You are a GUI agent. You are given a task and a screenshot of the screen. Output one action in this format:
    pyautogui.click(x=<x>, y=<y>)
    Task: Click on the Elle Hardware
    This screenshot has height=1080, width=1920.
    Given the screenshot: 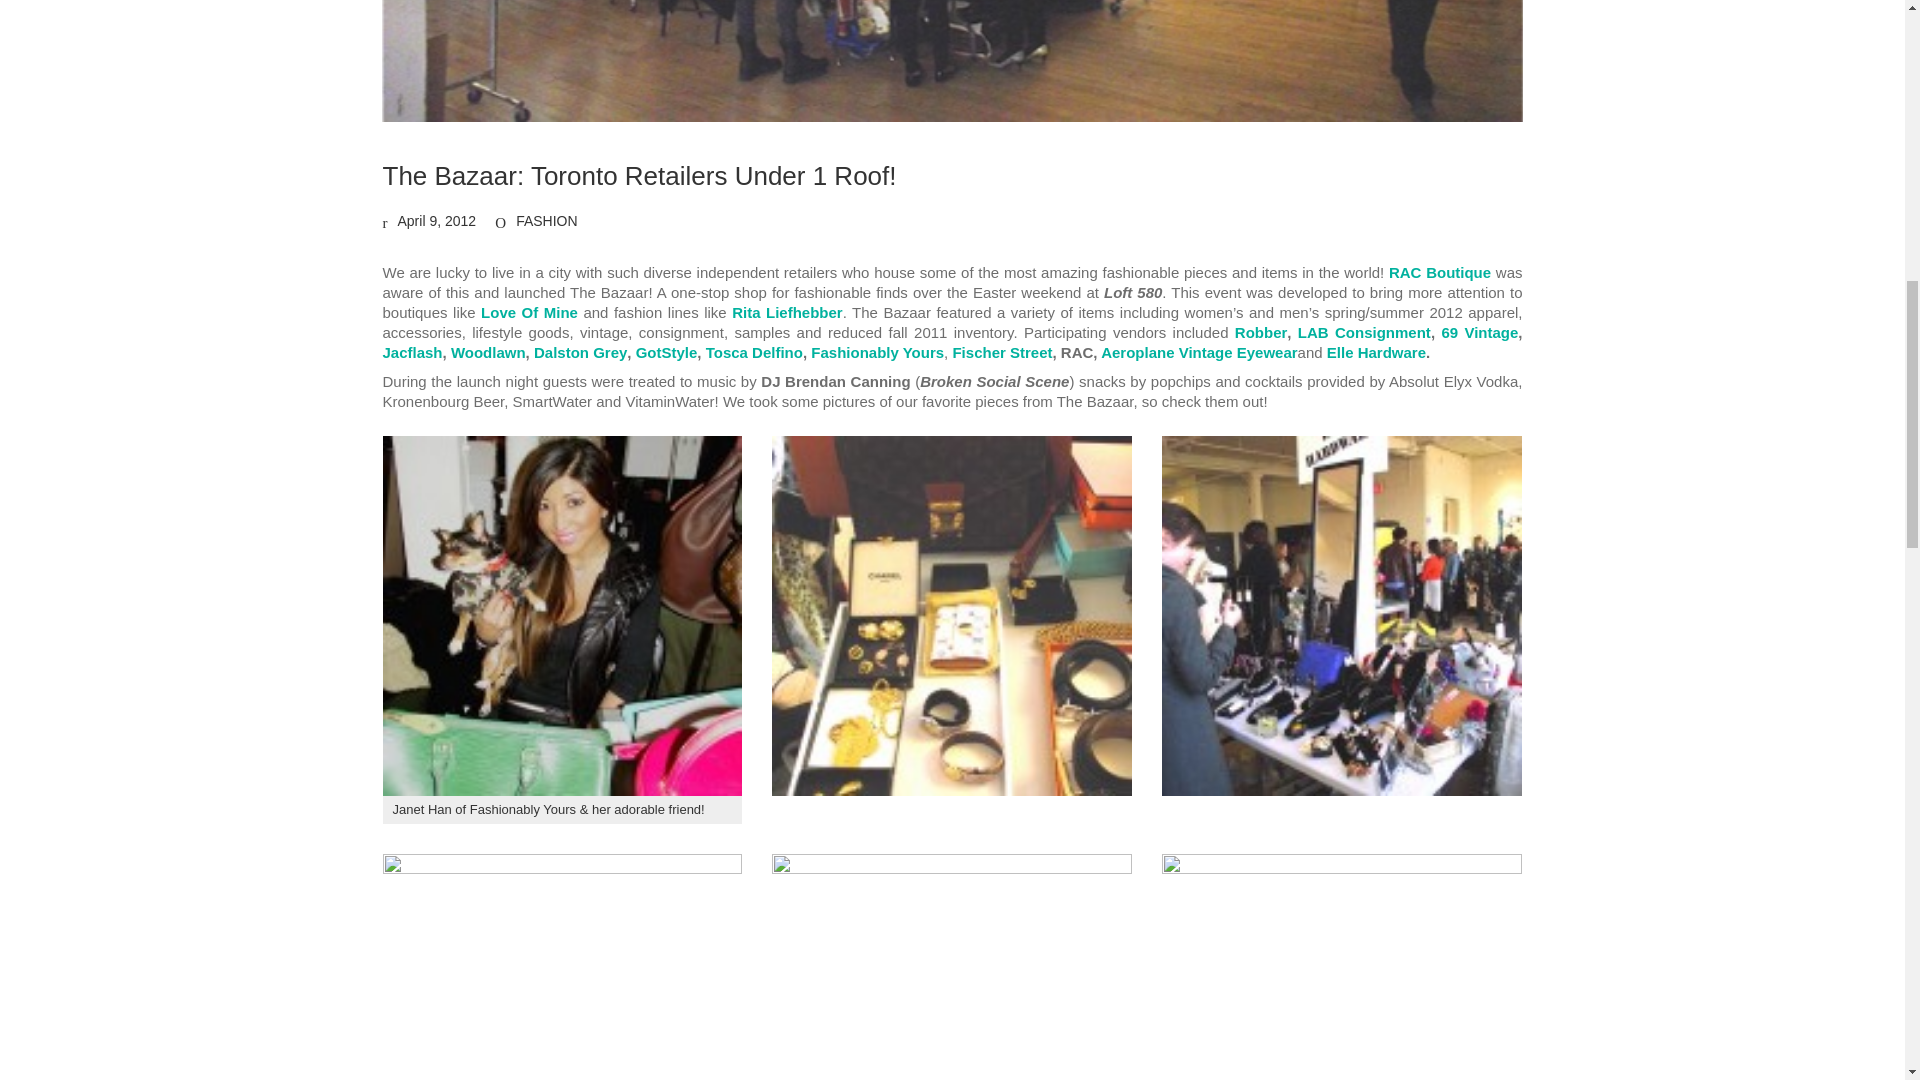 What is the action you would take?
    pyautogui.click(x=1376, y=352)
    